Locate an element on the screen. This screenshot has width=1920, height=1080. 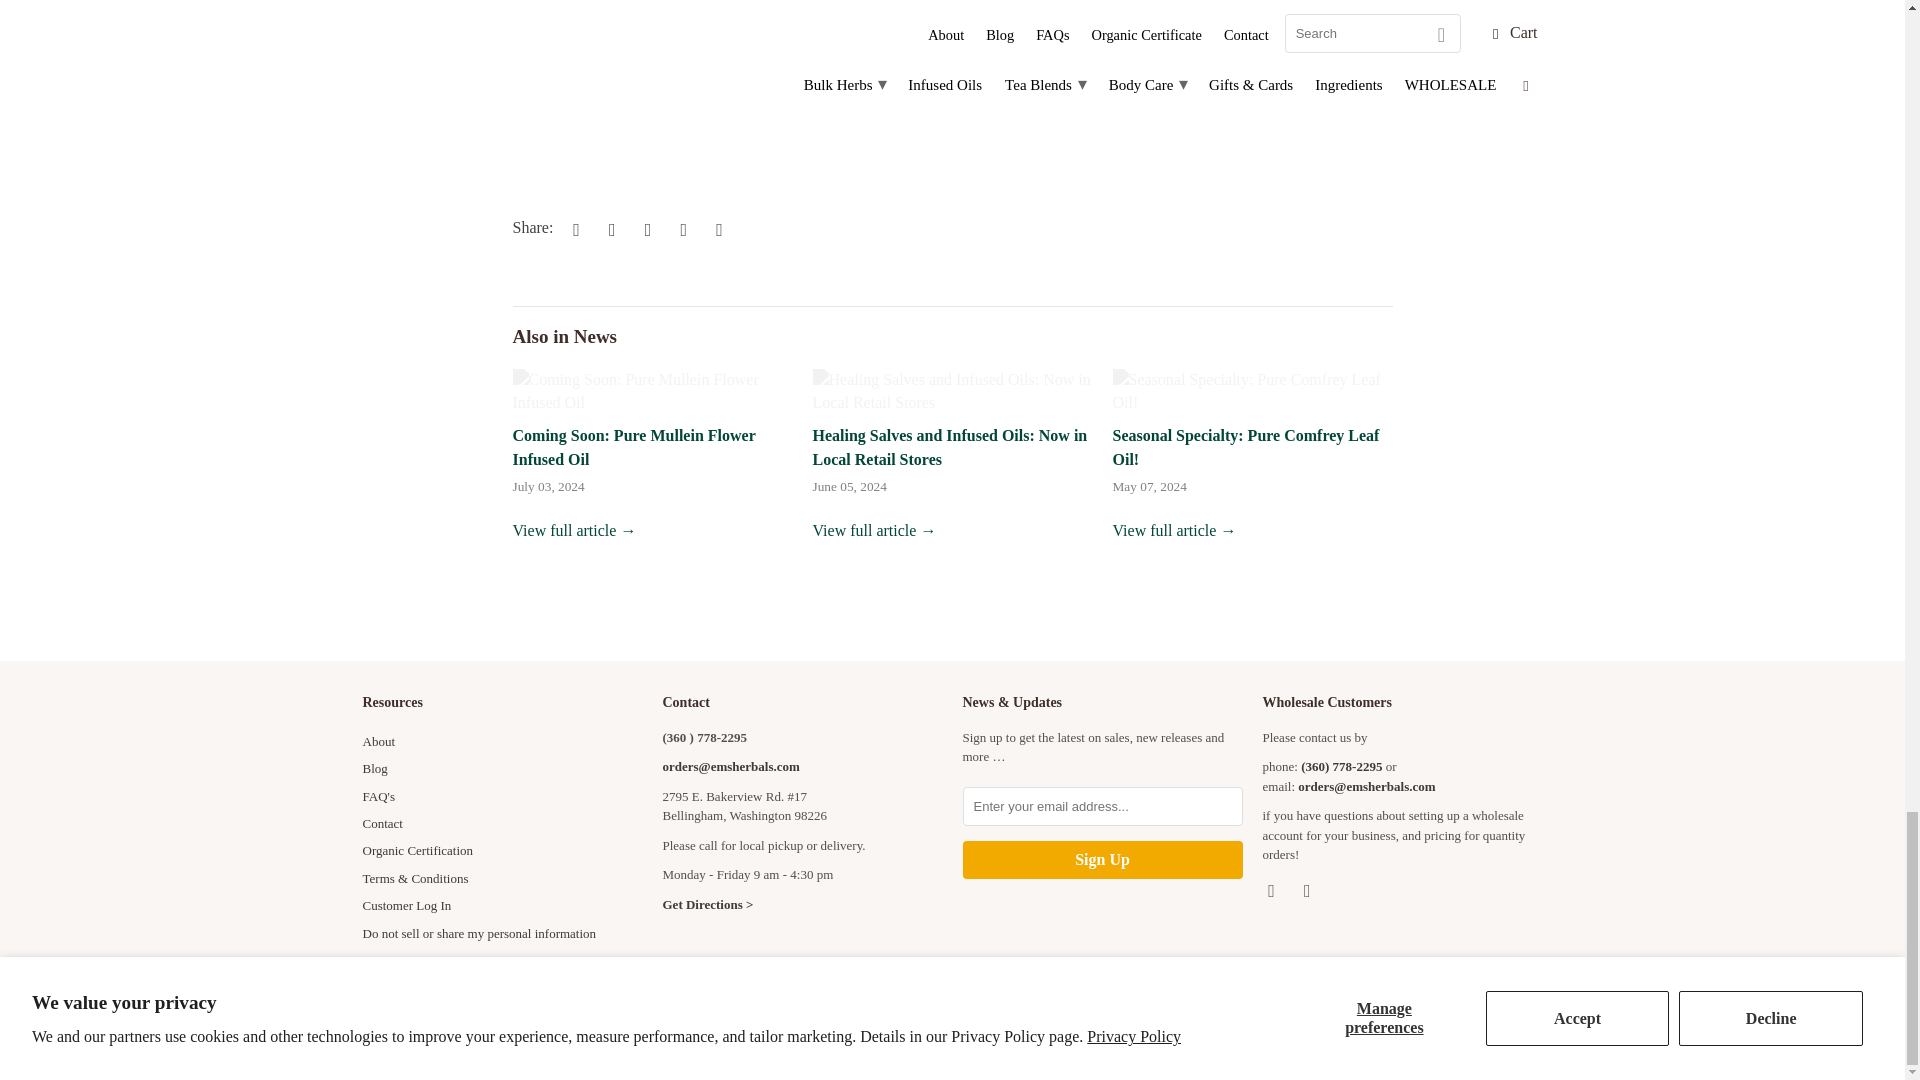
Seasonal Specialty: Pure Comfrey Leaf Oil! is located at coordinates (1252, 391).